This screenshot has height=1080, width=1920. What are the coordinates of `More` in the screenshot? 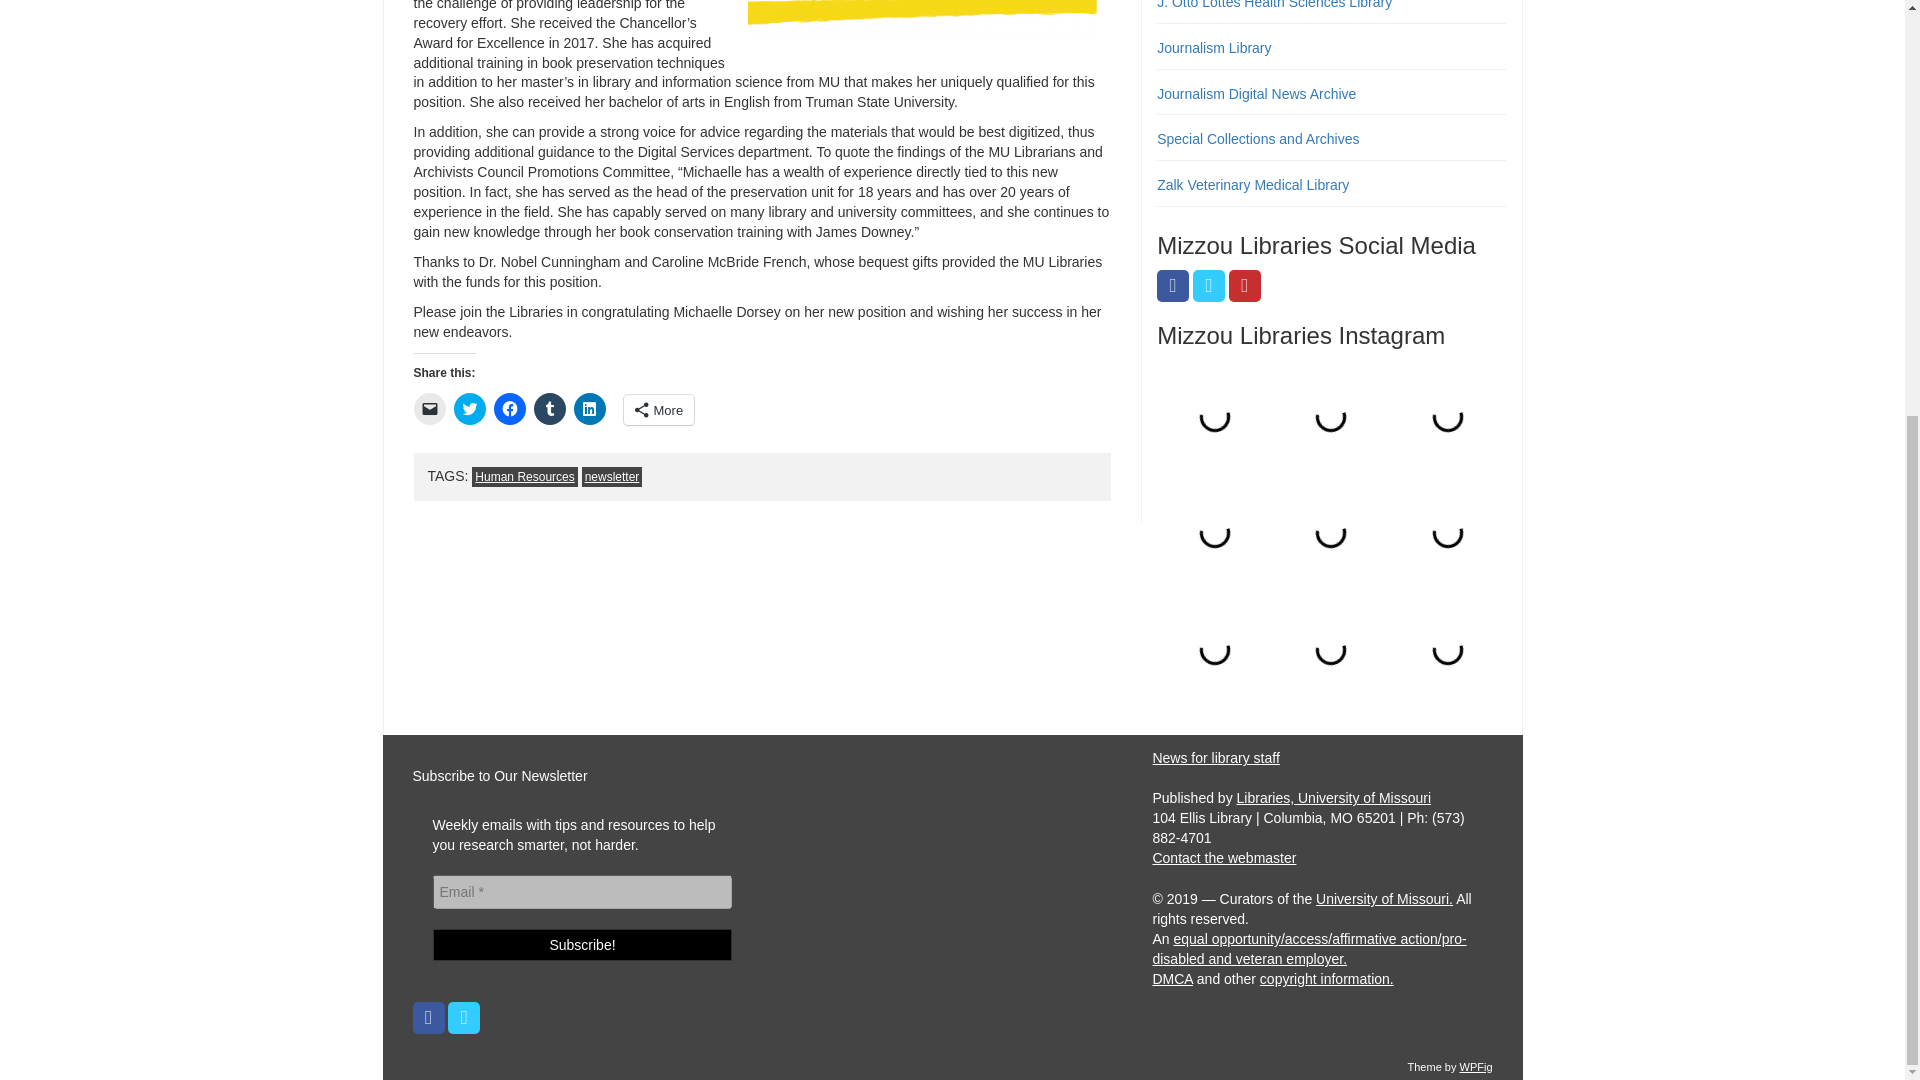 It's located at (660, 410).